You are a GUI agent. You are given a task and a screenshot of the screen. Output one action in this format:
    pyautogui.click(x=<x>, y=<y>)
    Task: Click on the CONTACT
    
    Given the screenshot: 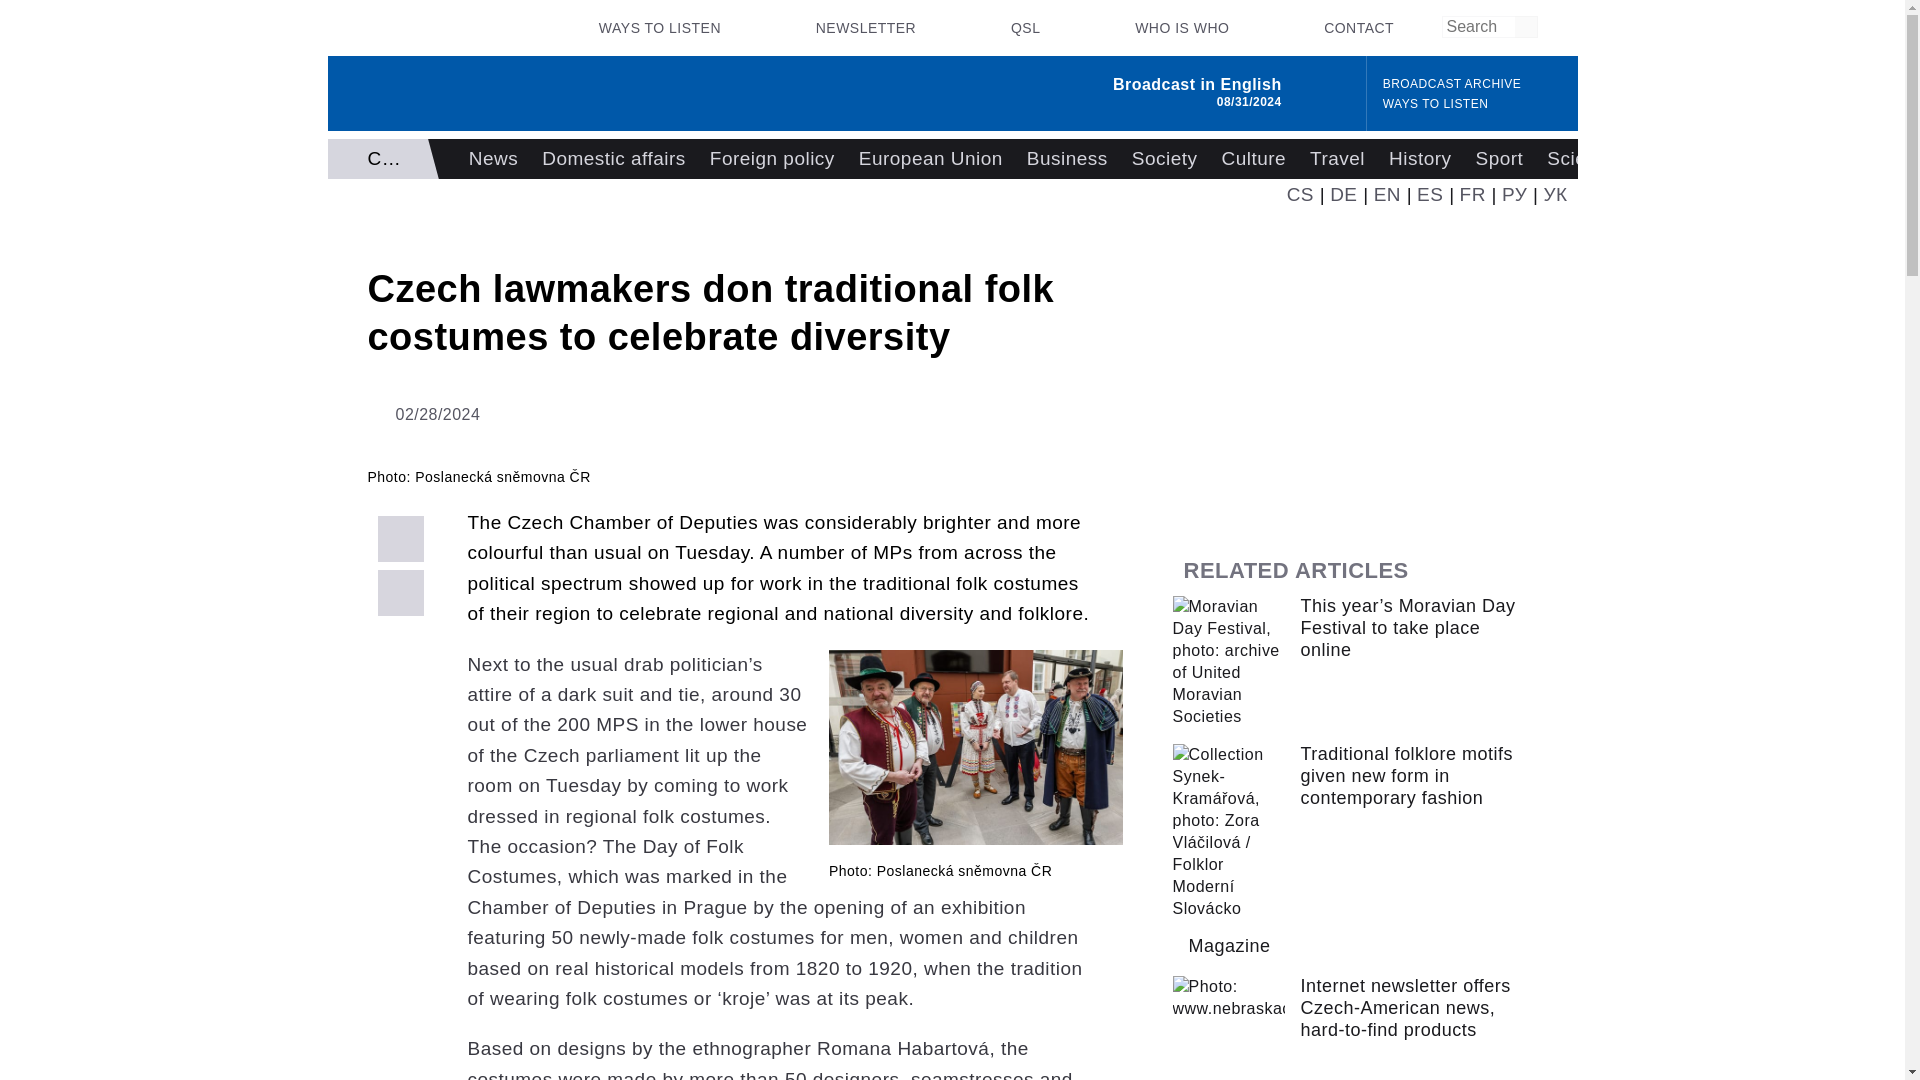 What is the action you would take?
    pyautogui.click(x=1358, y=28)
    